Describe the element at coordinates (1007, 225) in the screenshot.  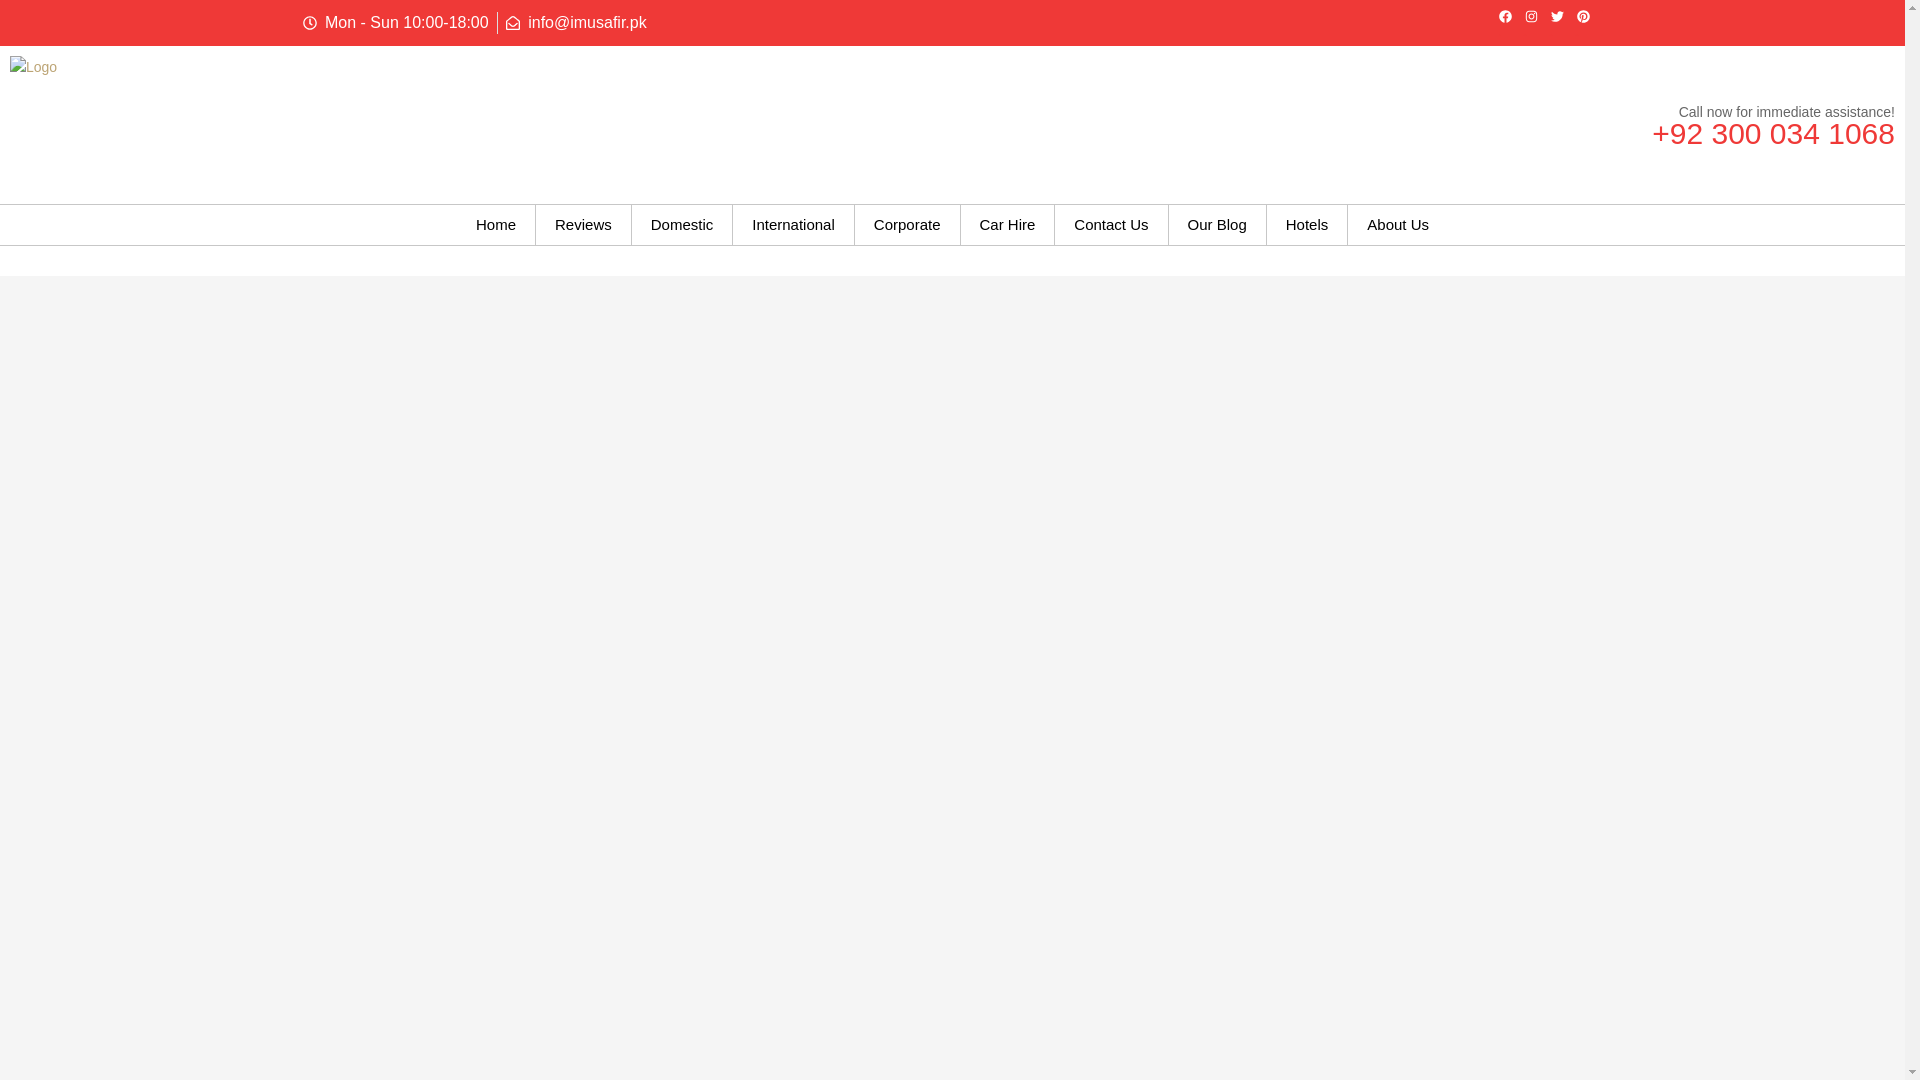
I see `Car Hire` at that location.